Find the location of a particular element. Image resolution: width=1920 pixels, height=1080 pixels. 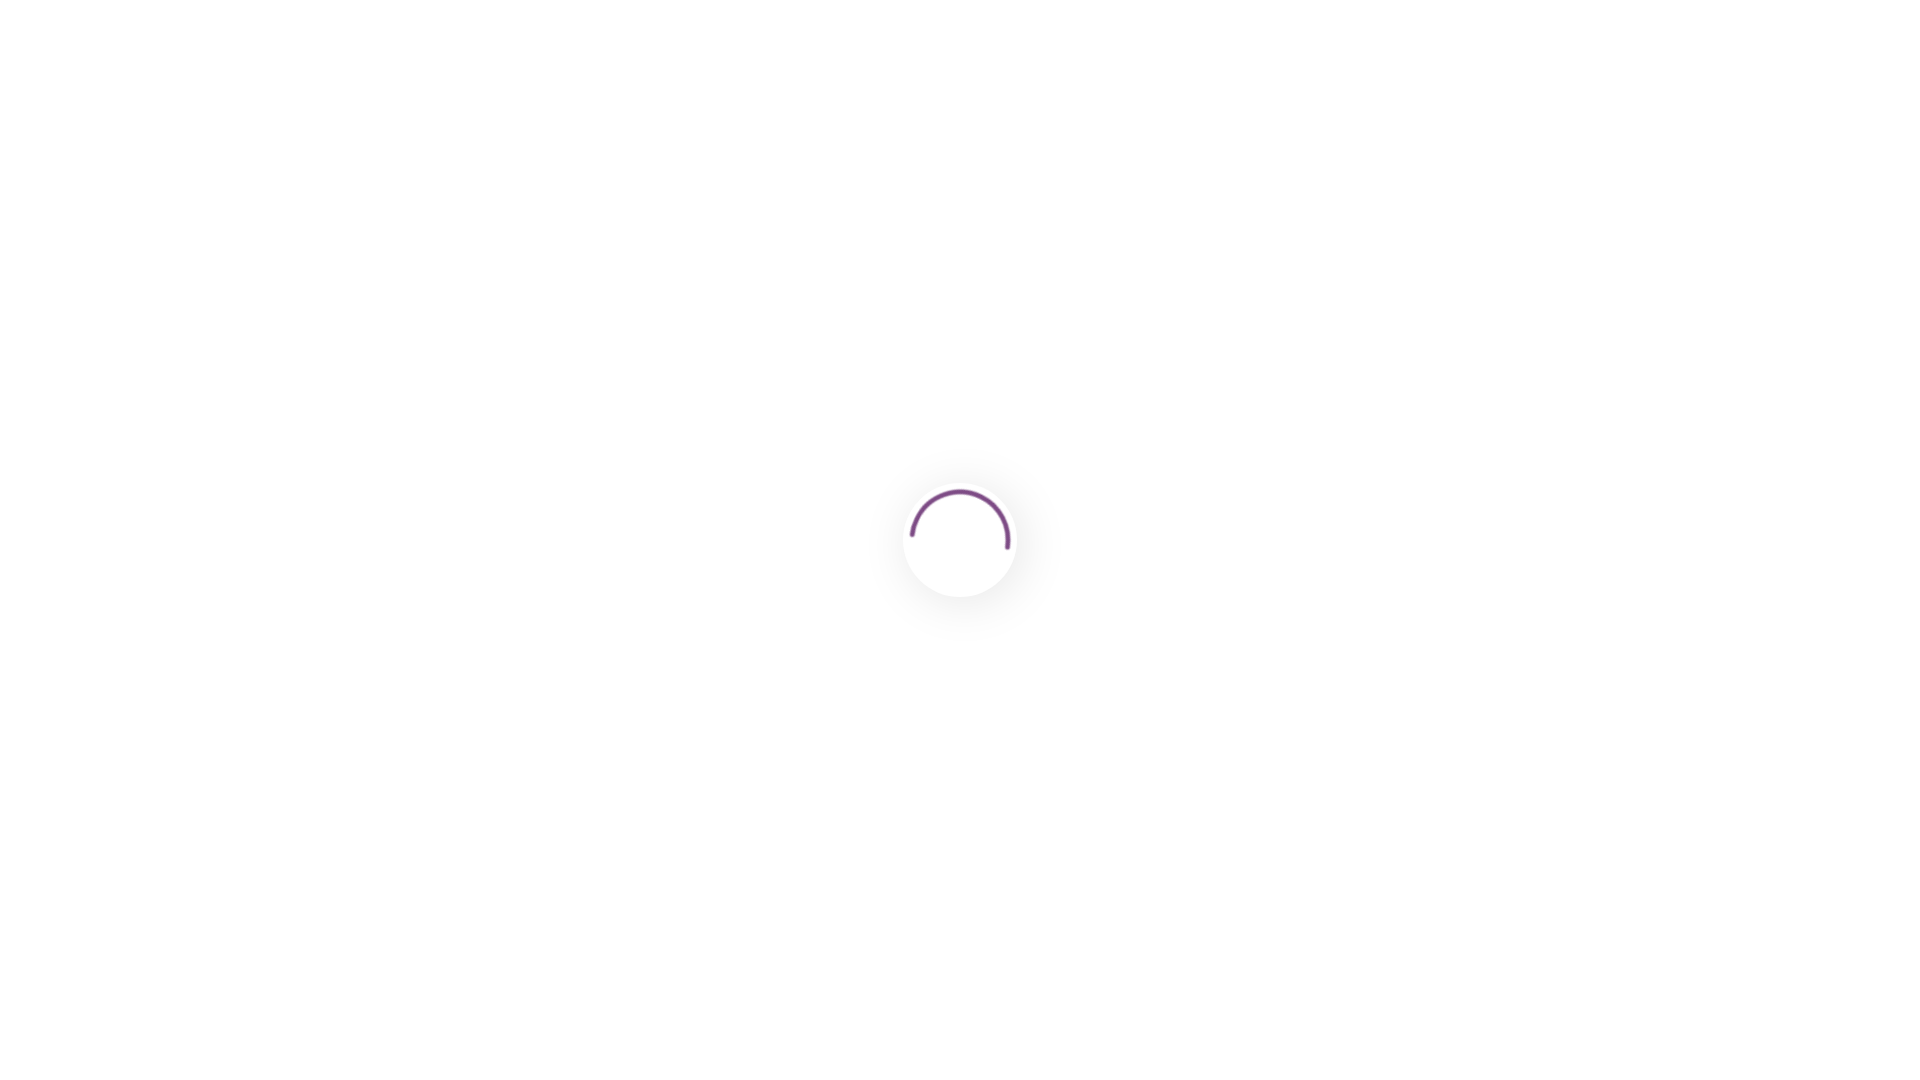

MEMBERS CAR STORIES LINKS & OTHER AMC LINKS is located at coordinates (1240, 78).